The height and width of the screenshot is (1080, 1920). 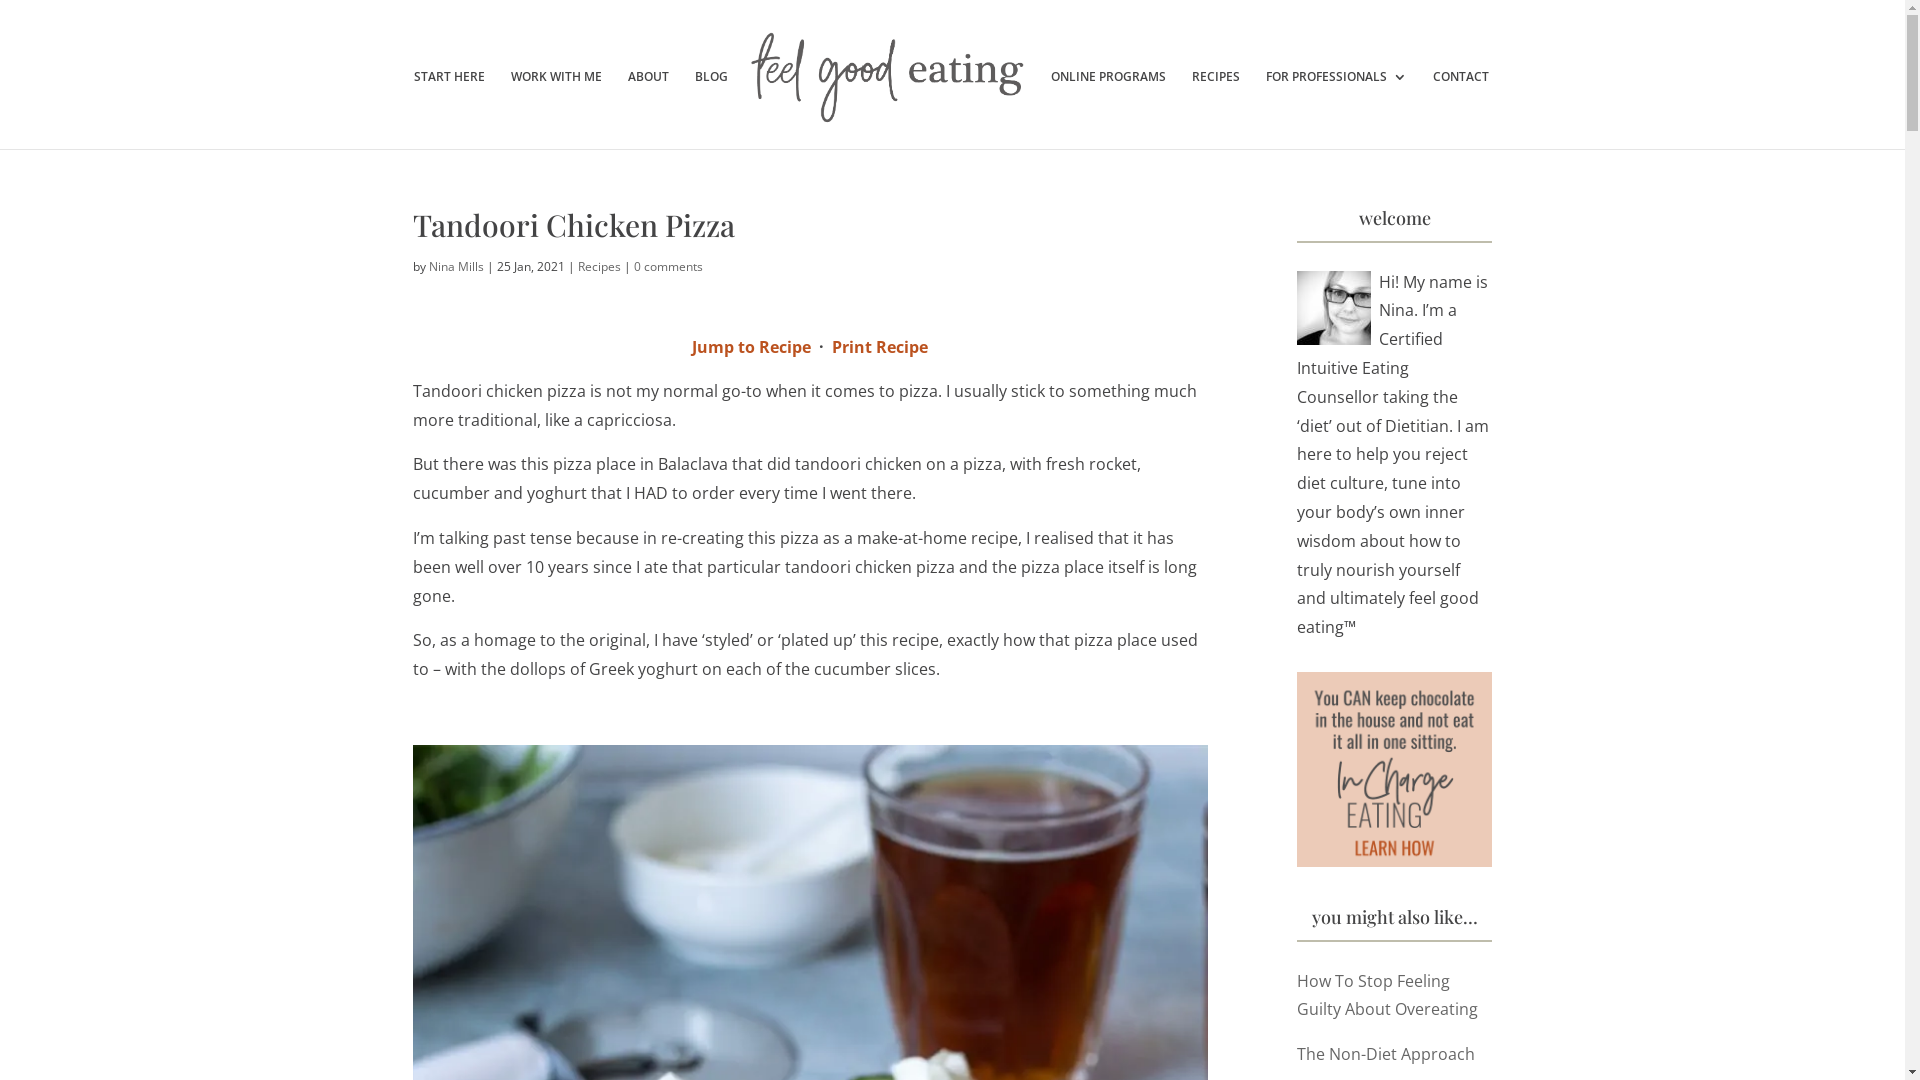 What do you see at coordinates (456, 266) in the screenshot?
I see `Nina Mills` at bounding box center [456, 266].